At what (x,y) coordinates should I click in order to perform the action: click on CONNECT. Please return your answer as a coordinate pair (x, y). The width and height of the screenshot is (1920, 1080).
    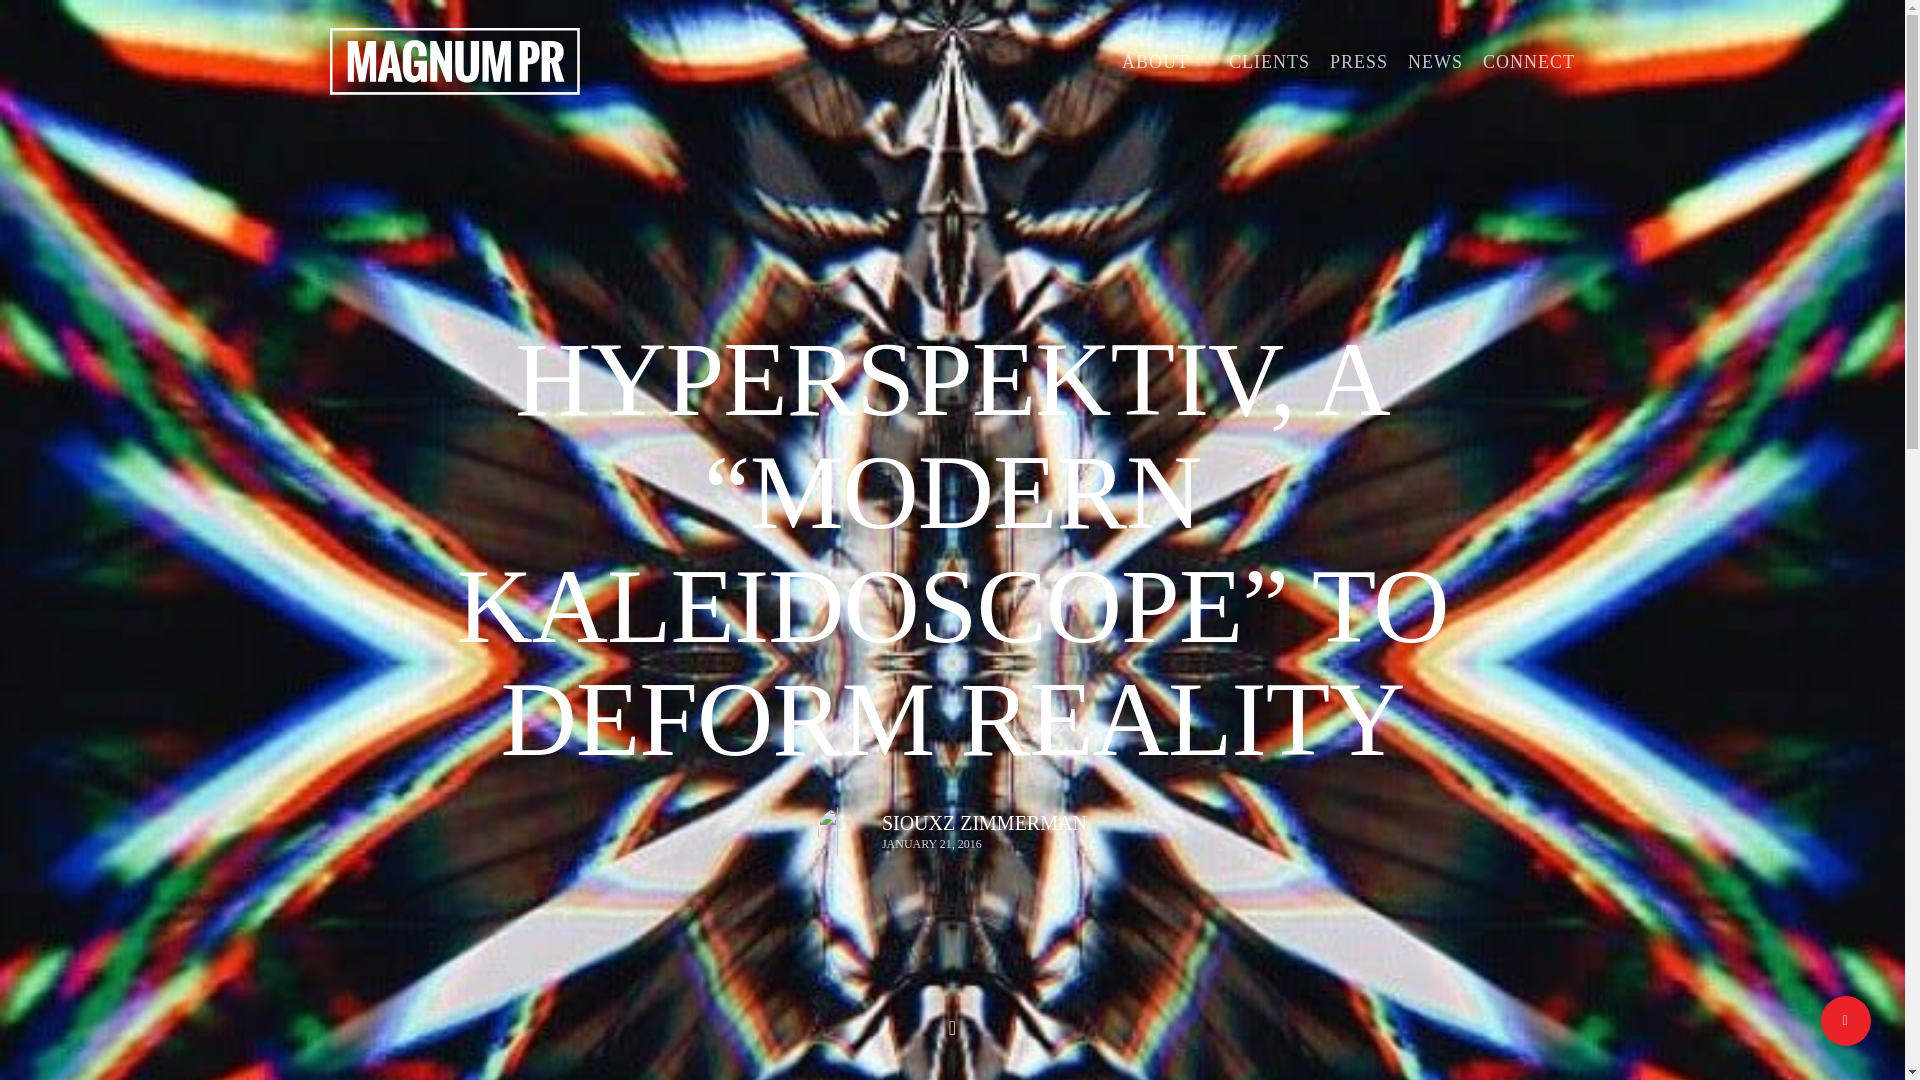
    Looking at the image, I should click on (1528, 62).